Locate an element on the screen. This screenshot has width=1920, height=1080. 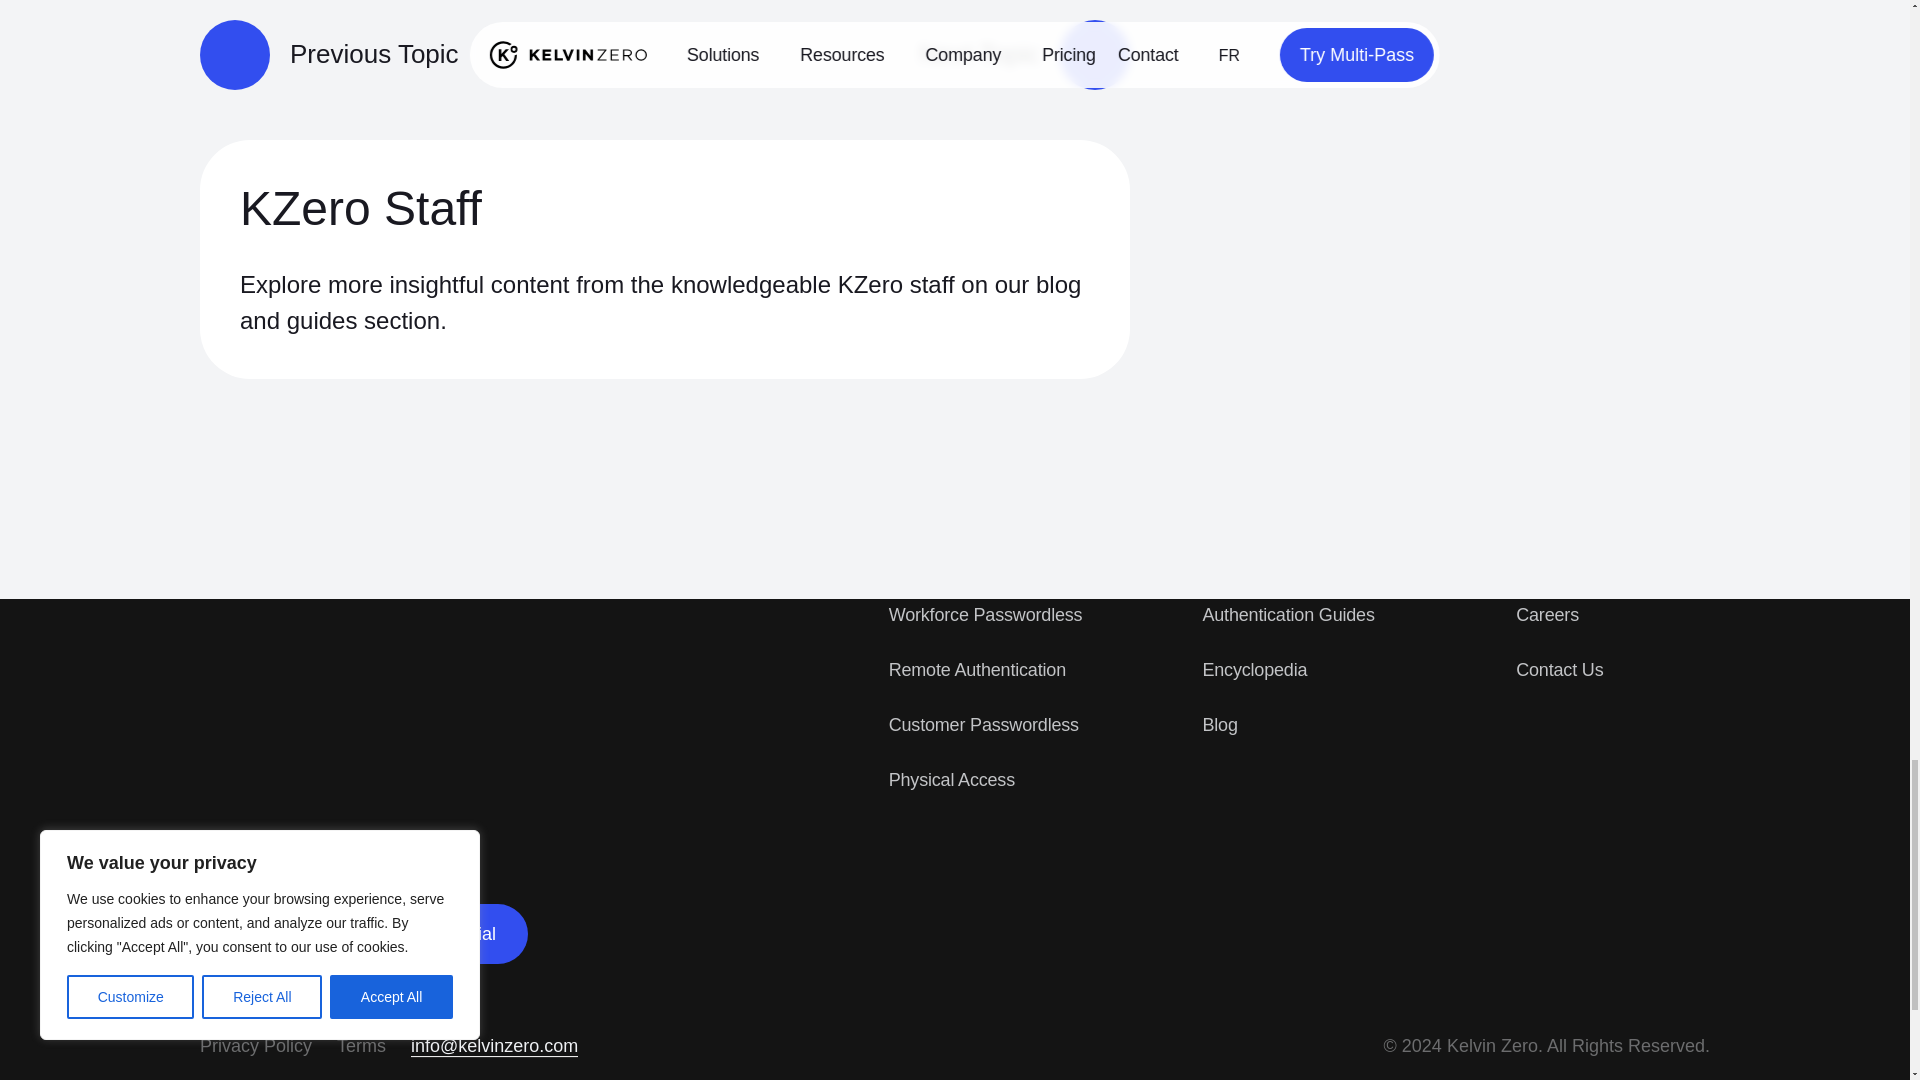
Previous Topic is located at coordinates (328, 54).